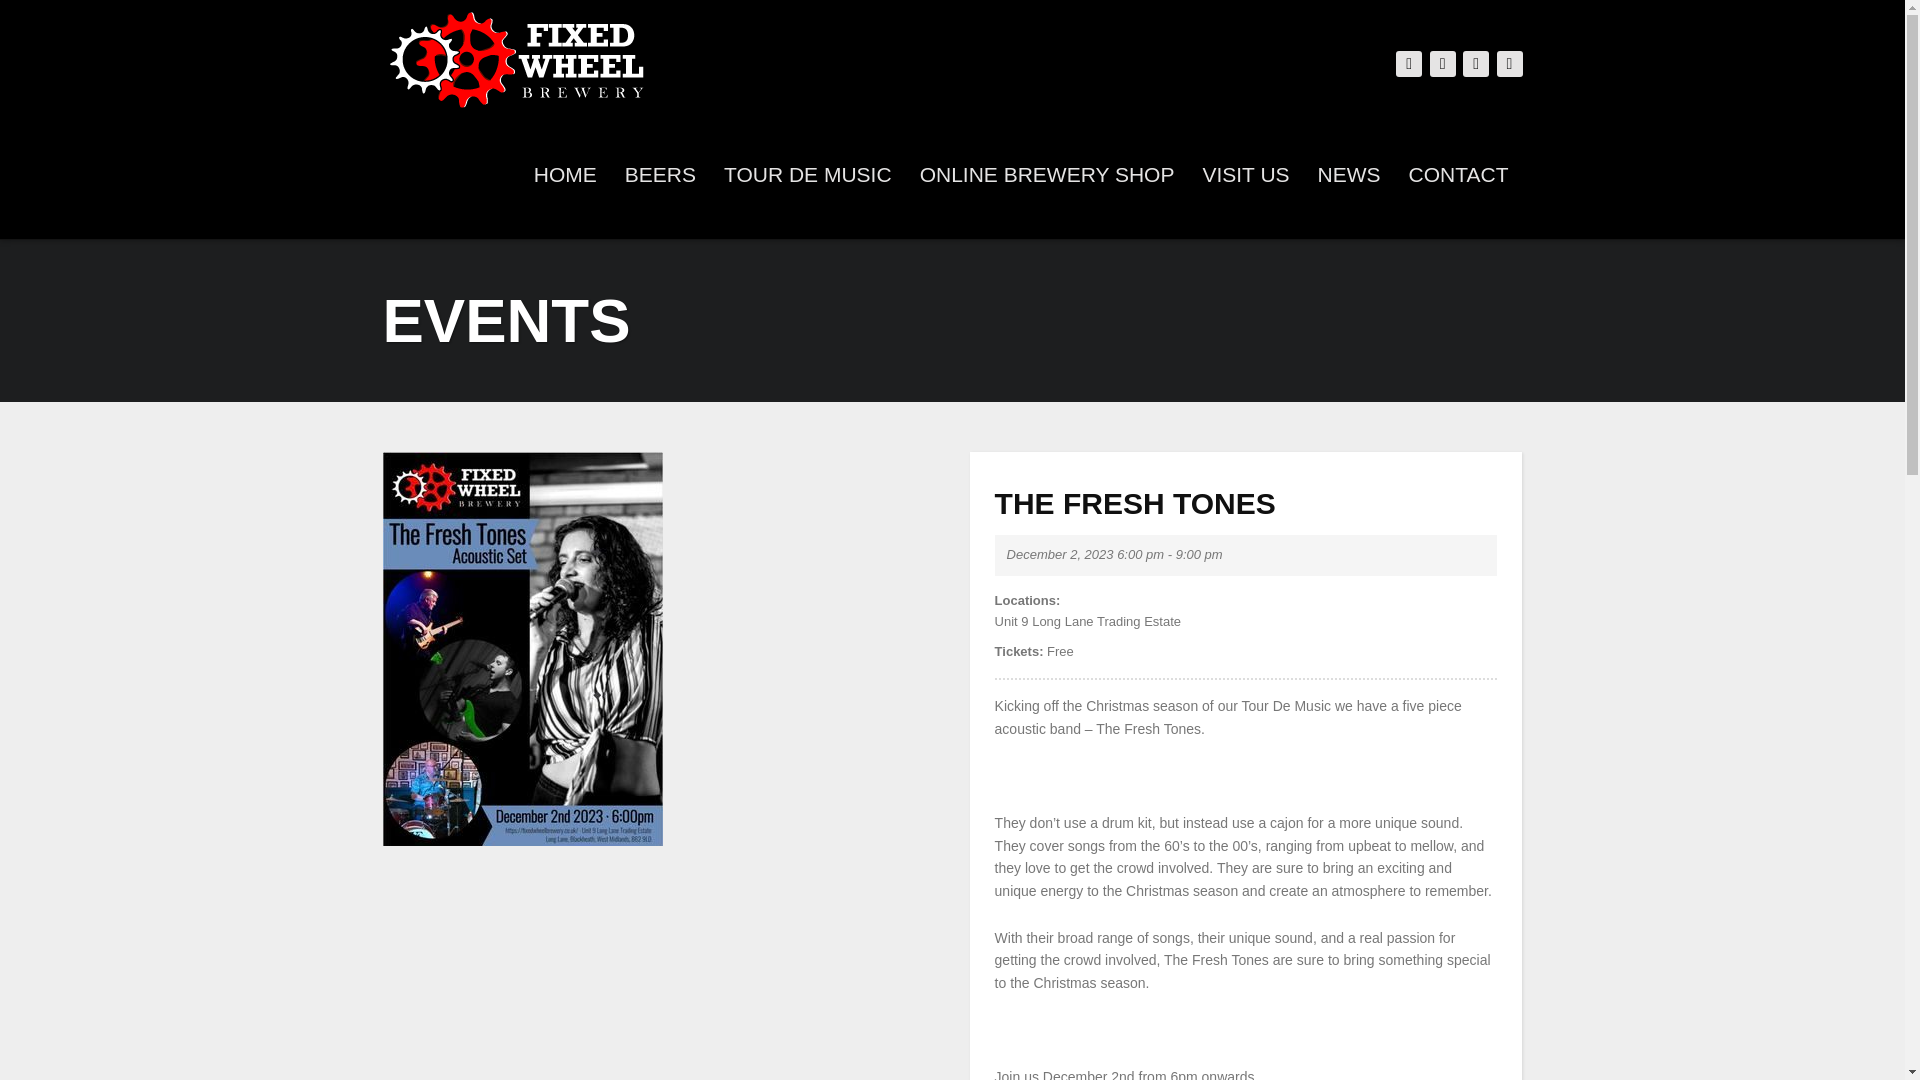  What do you see at coordinates (1047, 174) in the screenshot?
I see `ONLINE BREWERY SHOP` at bounding box center [1047, 174].